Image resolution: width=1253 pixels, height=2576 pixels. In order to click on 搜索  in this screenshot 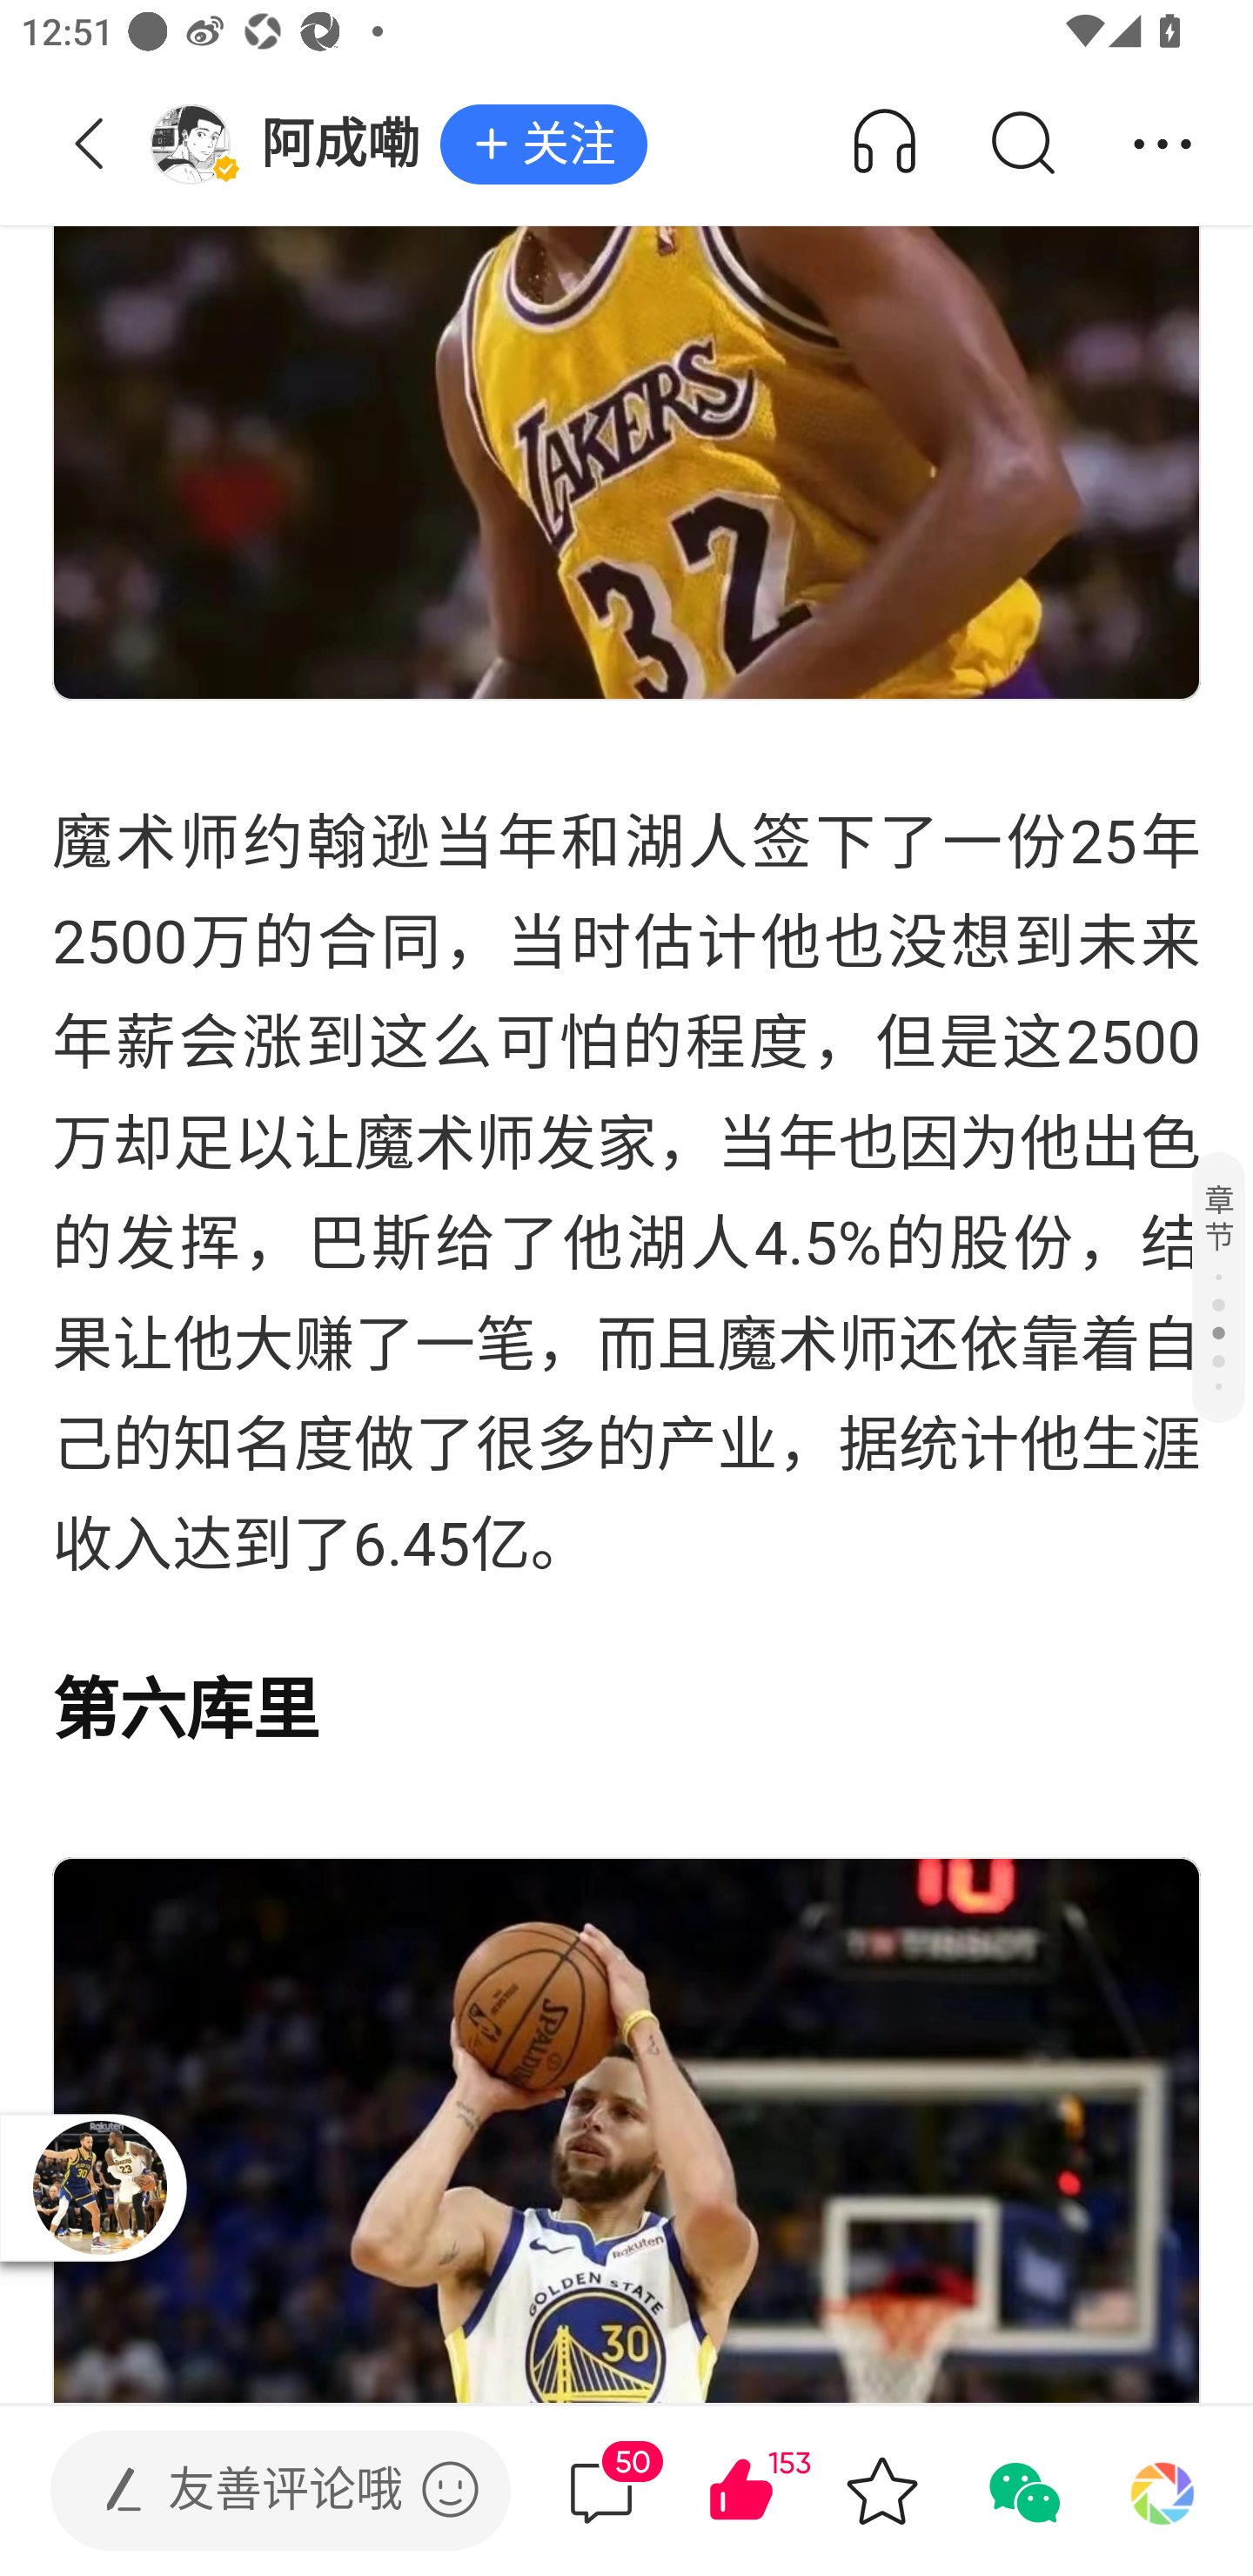, I will do `click(1022, 144)`.